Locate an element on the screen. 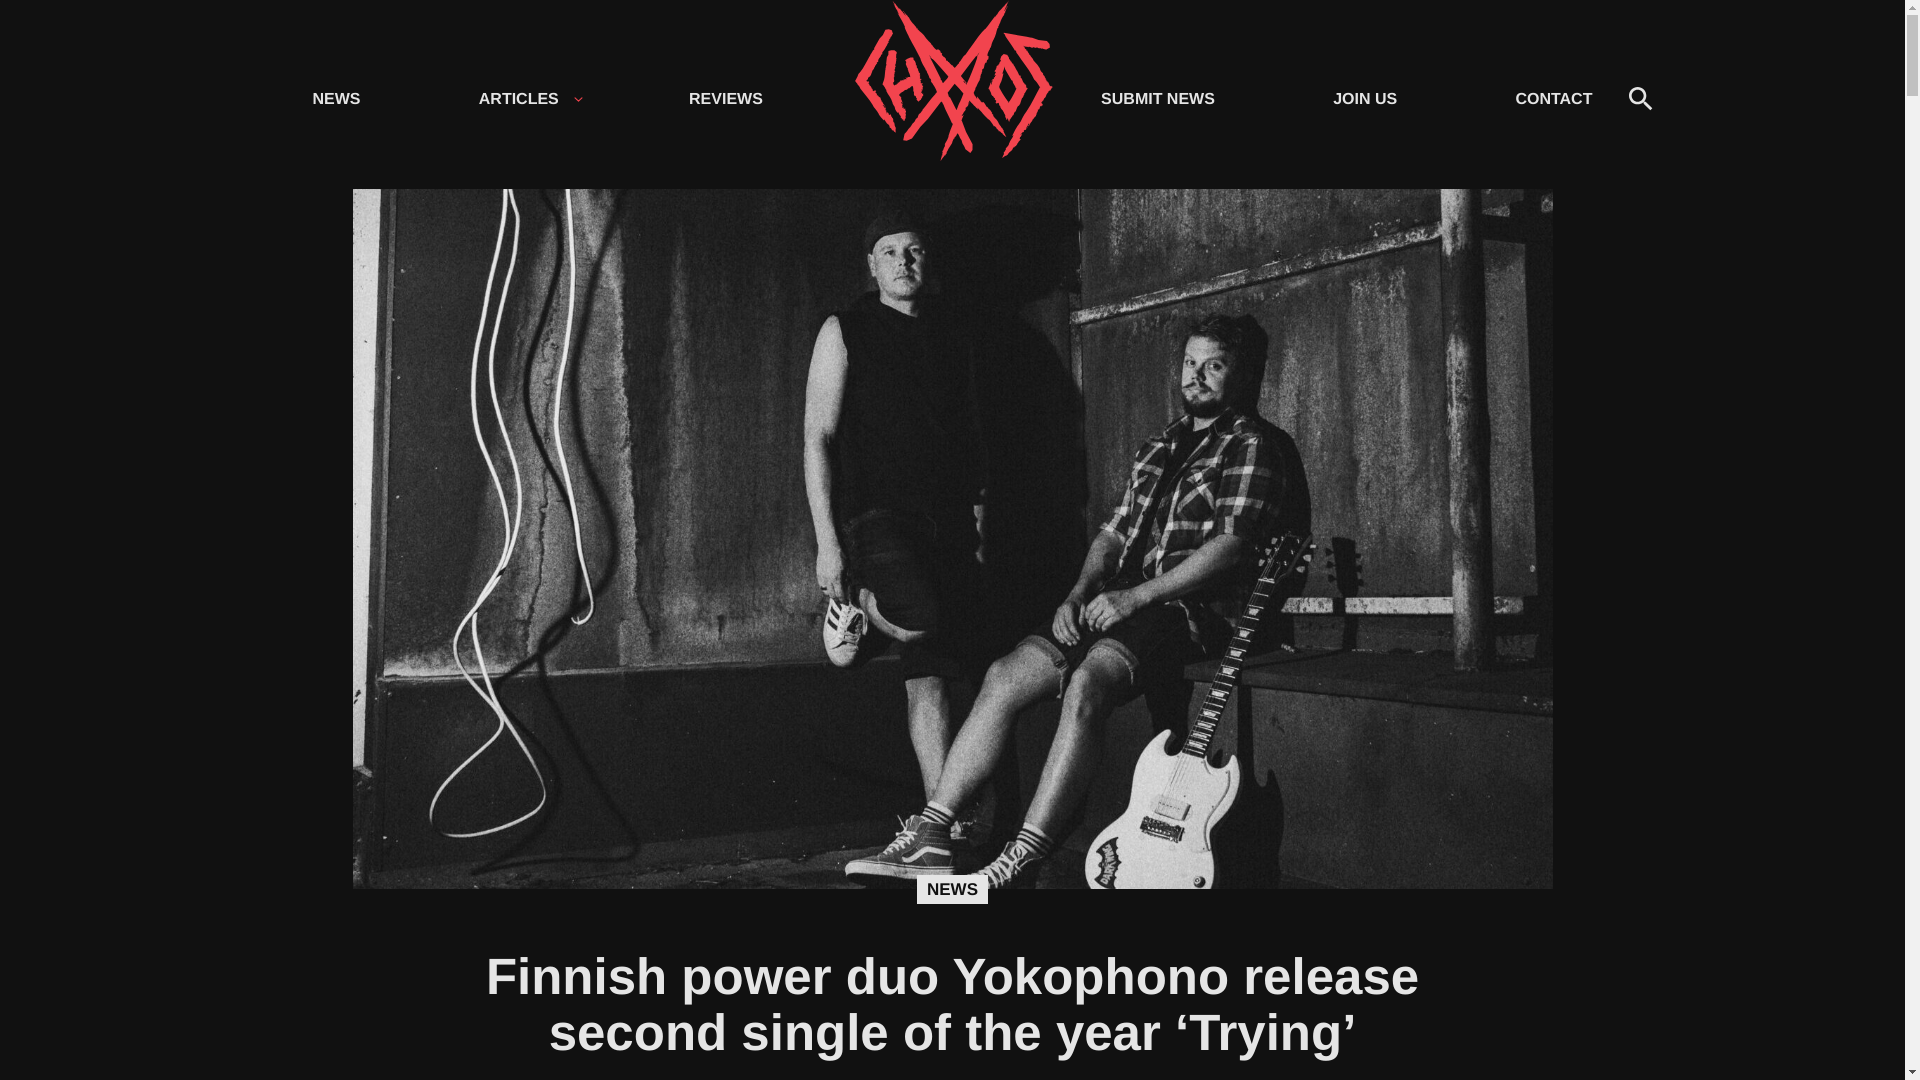  ARTICLES is located at coordinates (516, 98).